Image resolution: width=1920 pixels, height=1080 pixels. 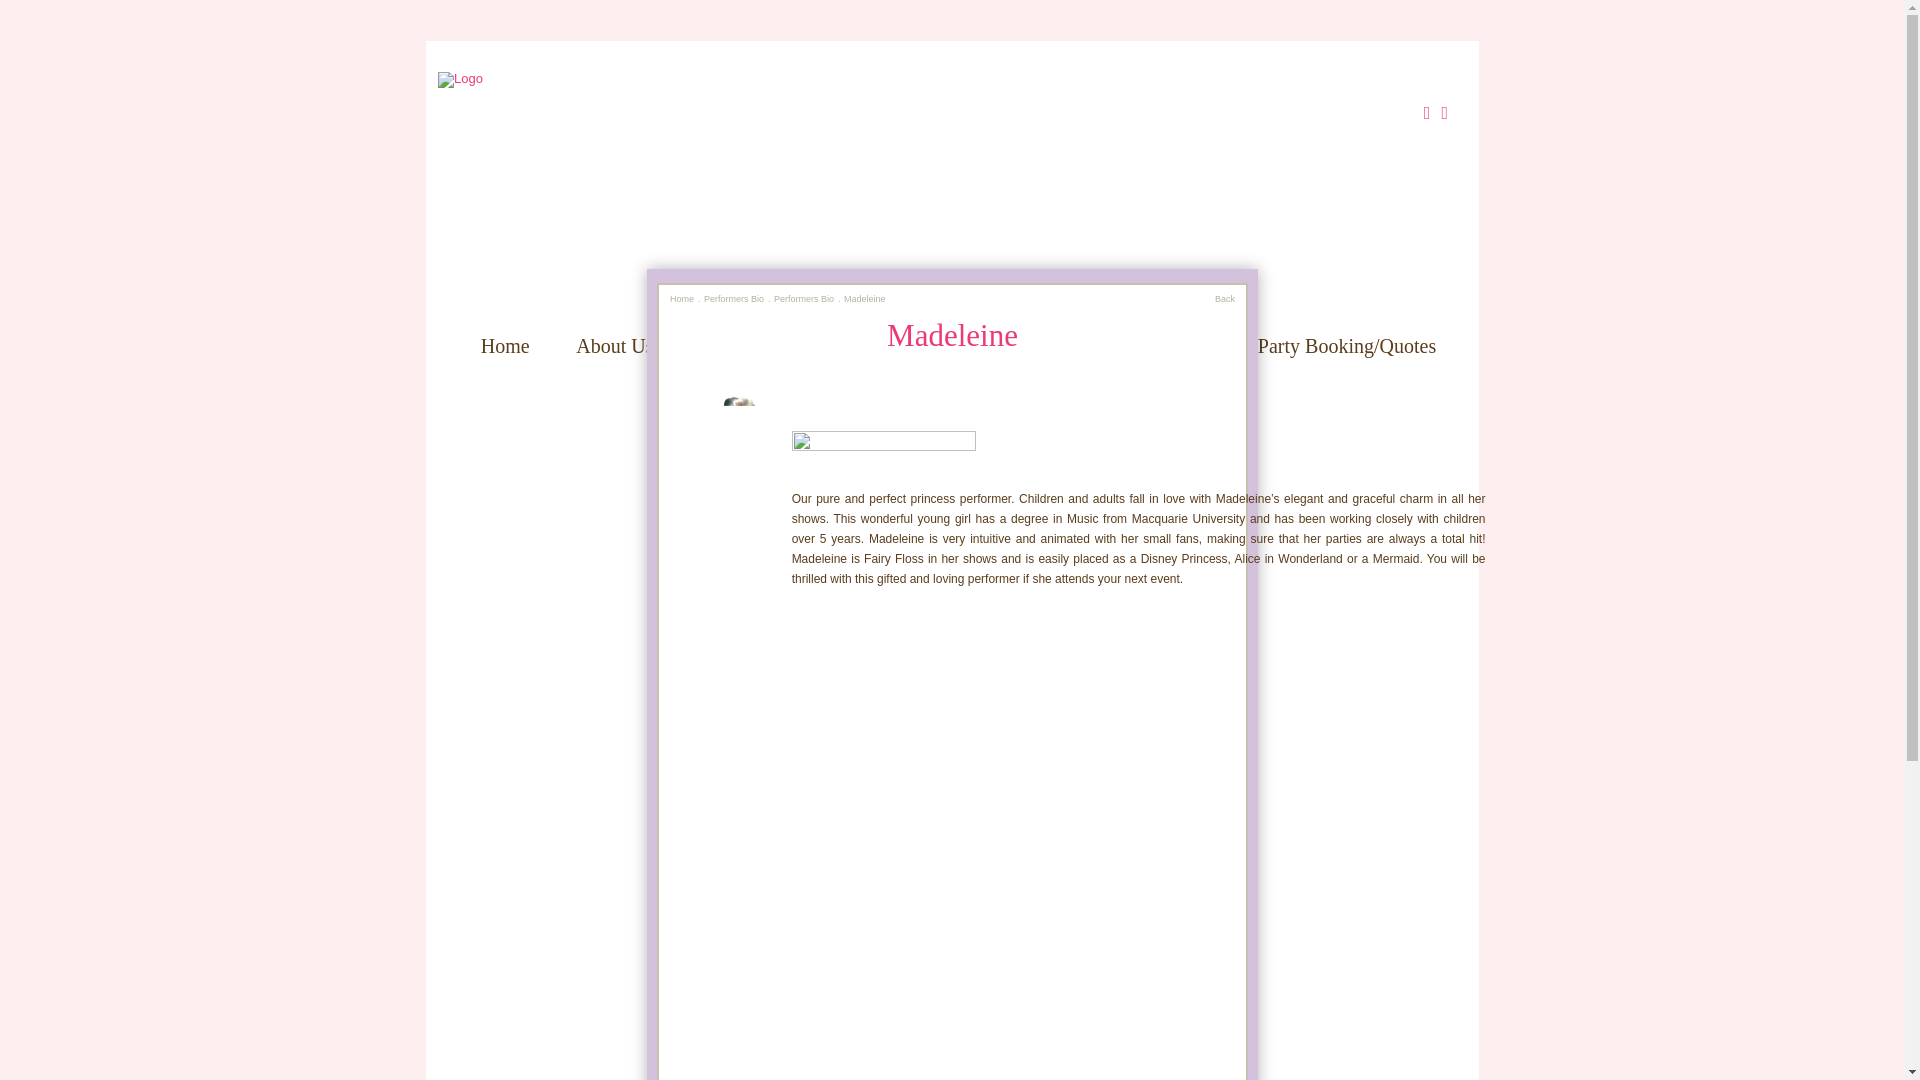 I want to click on Kids Party Venue, so click(x=770, y=346).